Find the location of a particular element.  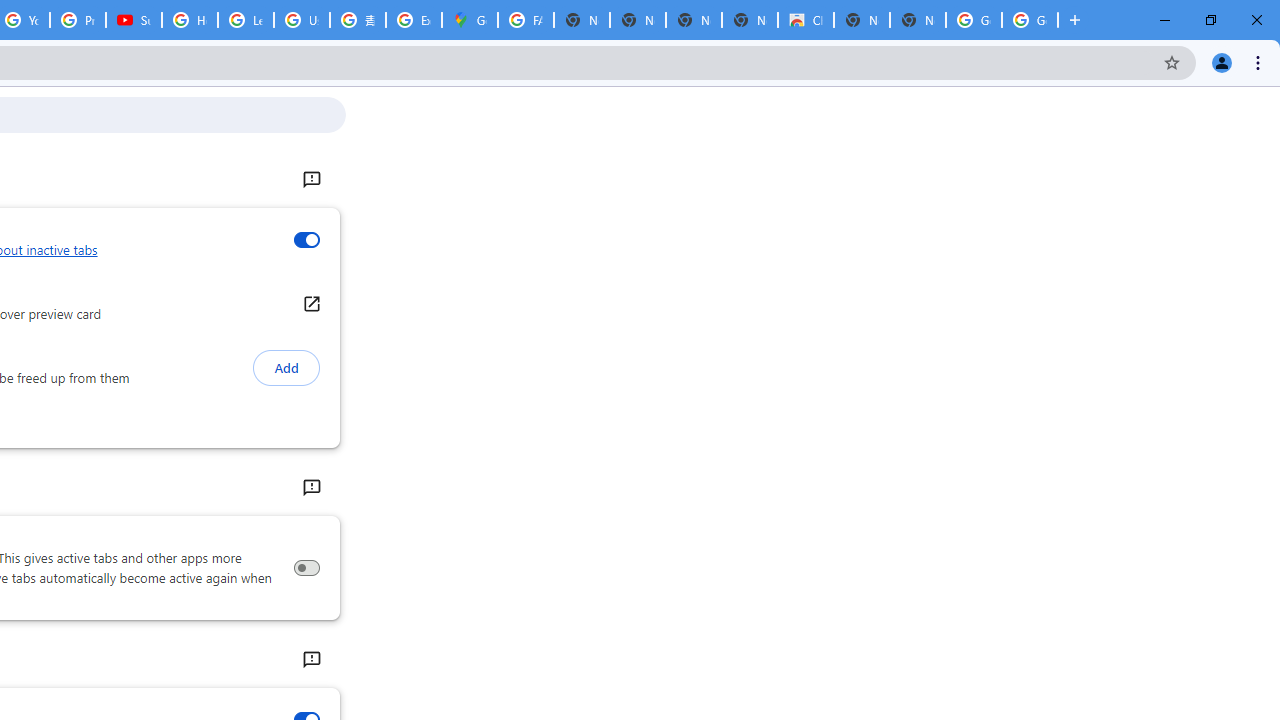

Google Maps is located at coordinates (469, 20).